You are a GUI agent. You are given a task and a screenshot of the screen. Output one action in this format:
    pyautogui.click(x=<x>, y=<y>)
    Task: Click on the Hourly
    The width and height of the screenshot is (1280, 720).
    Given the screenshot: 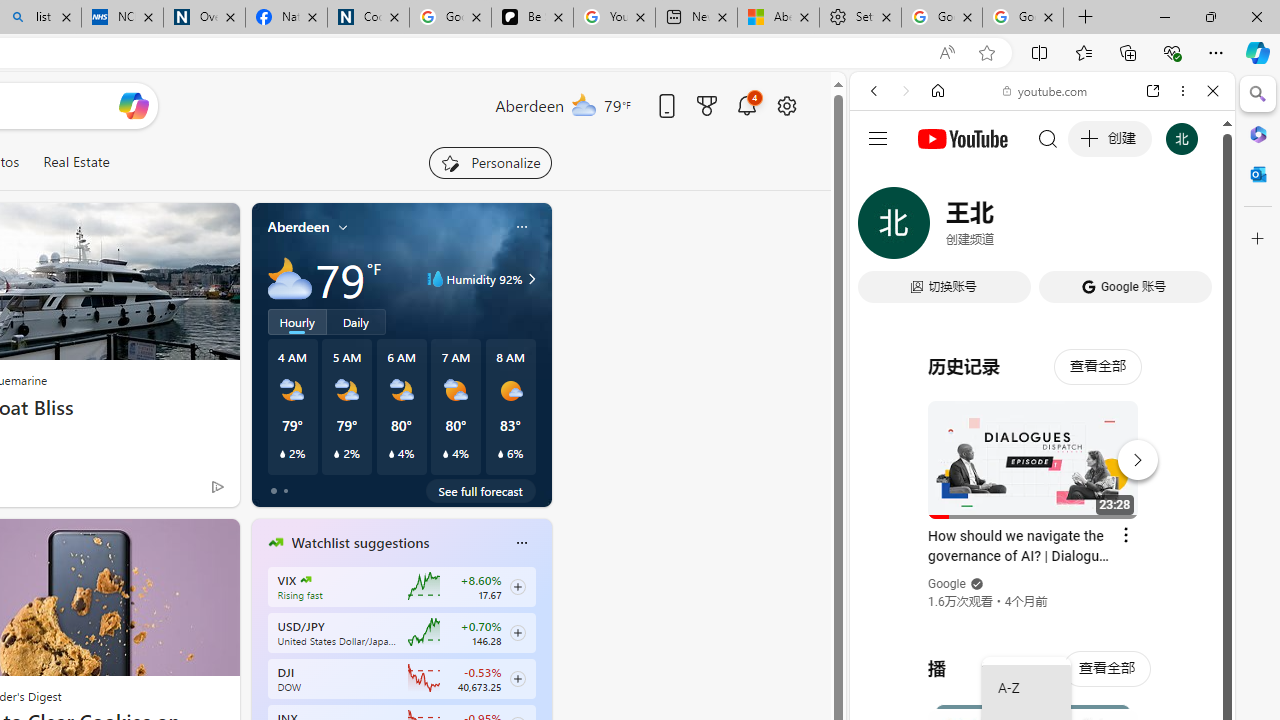 What is the action you would take?
    pyautogui.click(x=296, y=321)
    